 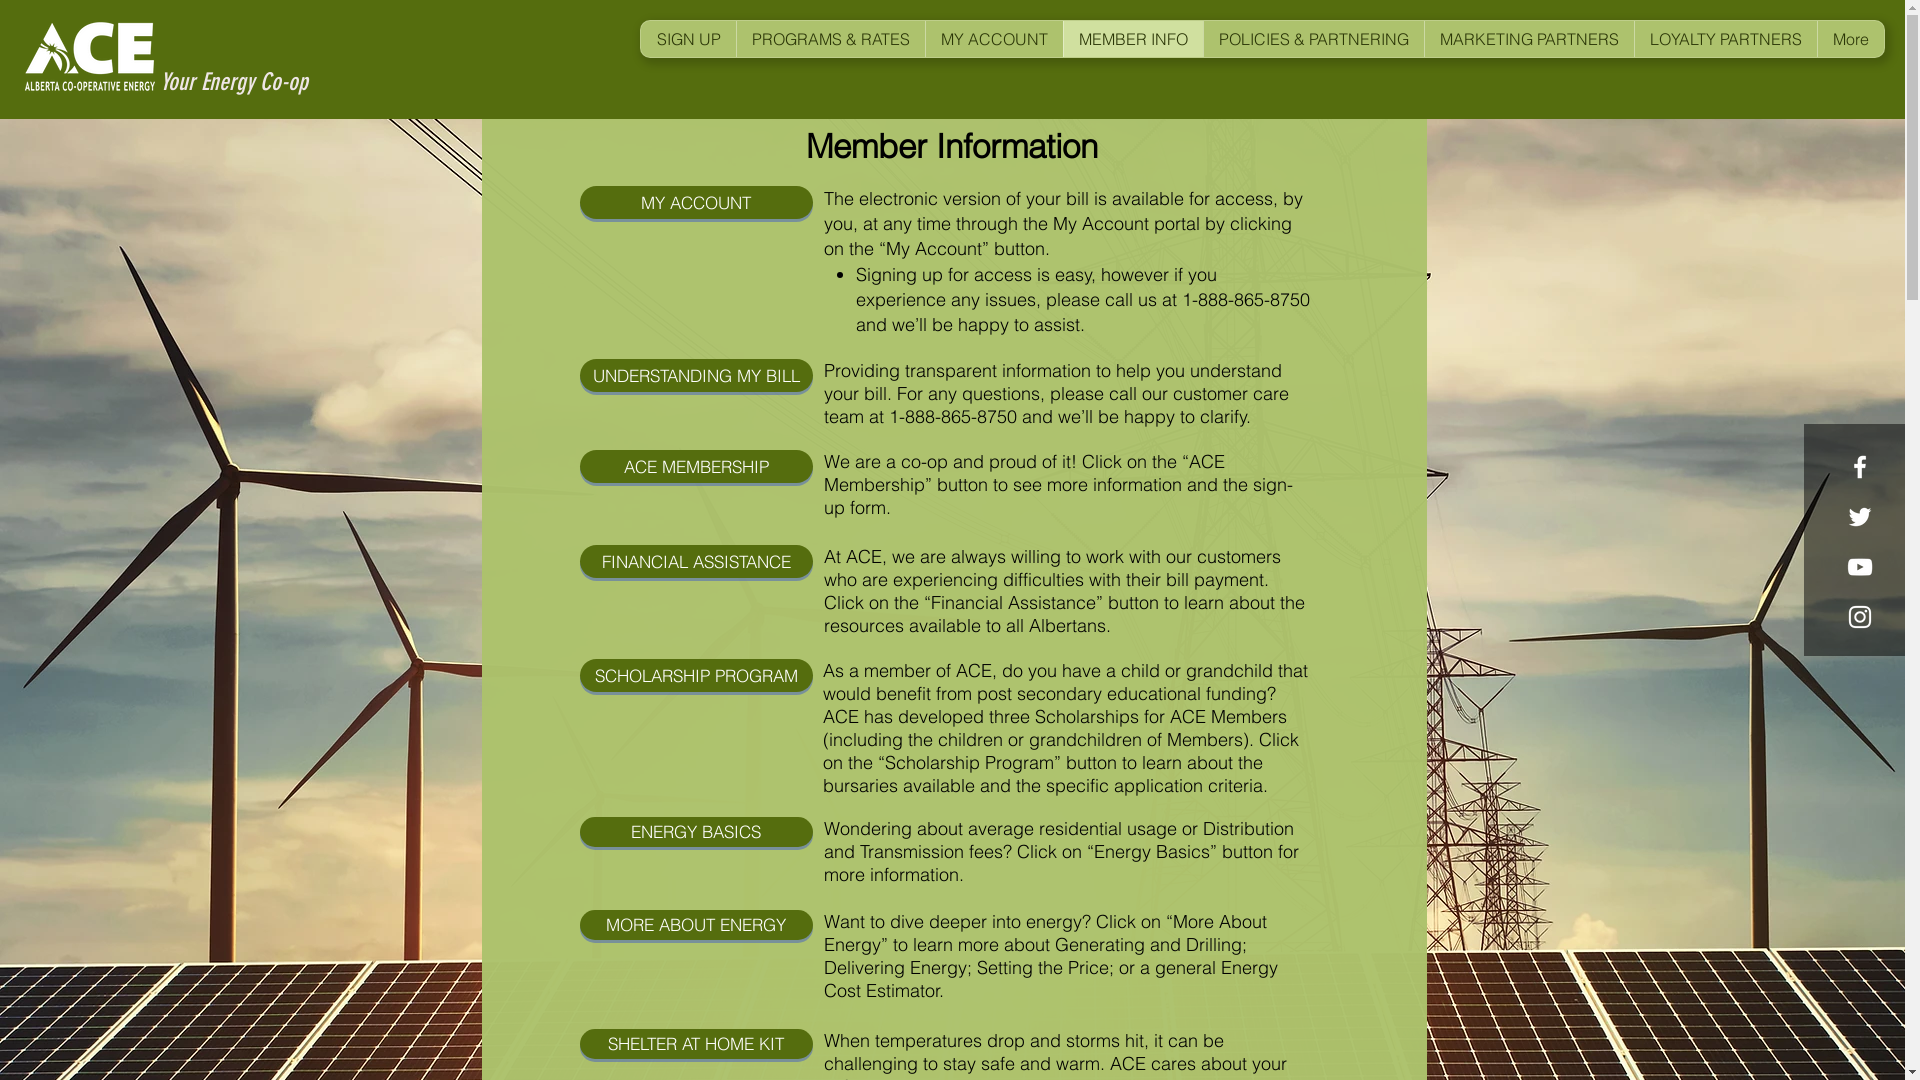 I want to click on MY ACCOUNT, so click(x=696, y=202).